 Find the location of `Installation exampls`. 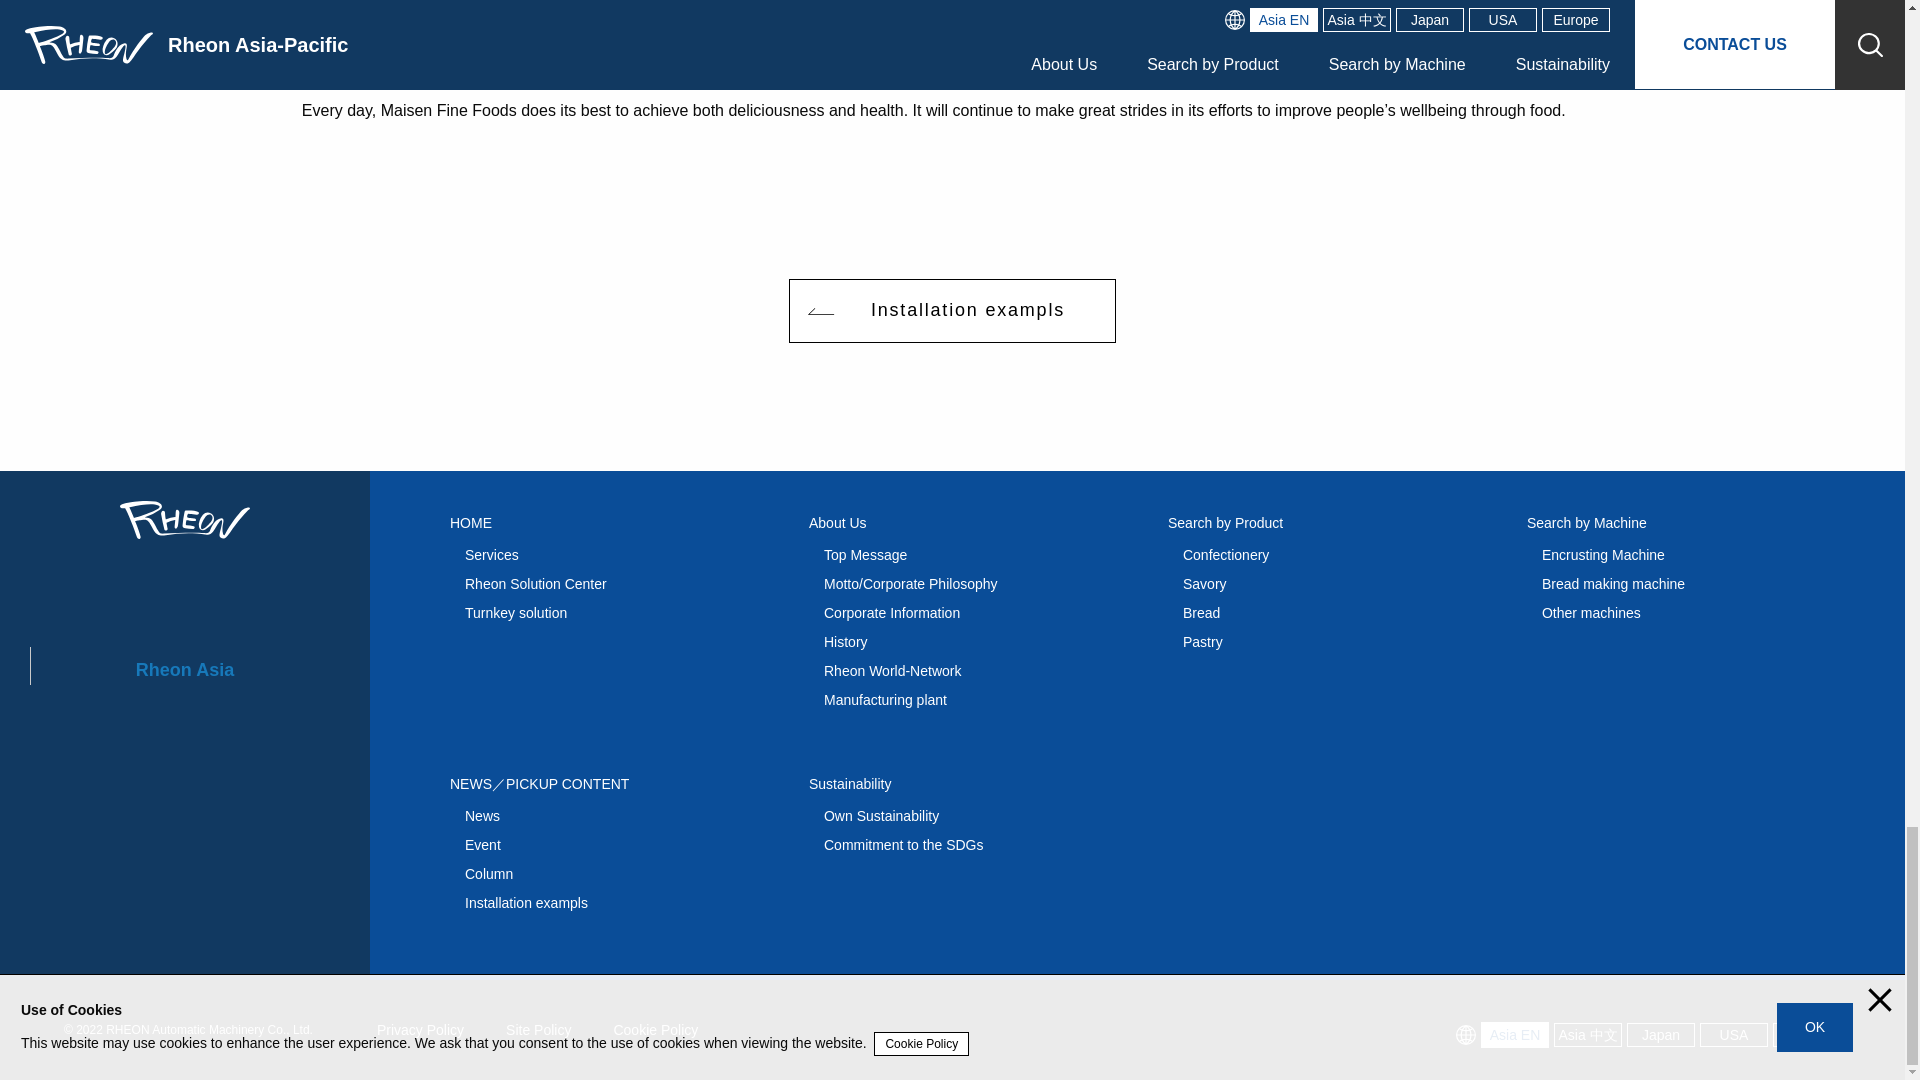

Installation exampls is located at coordinates (952, 310).